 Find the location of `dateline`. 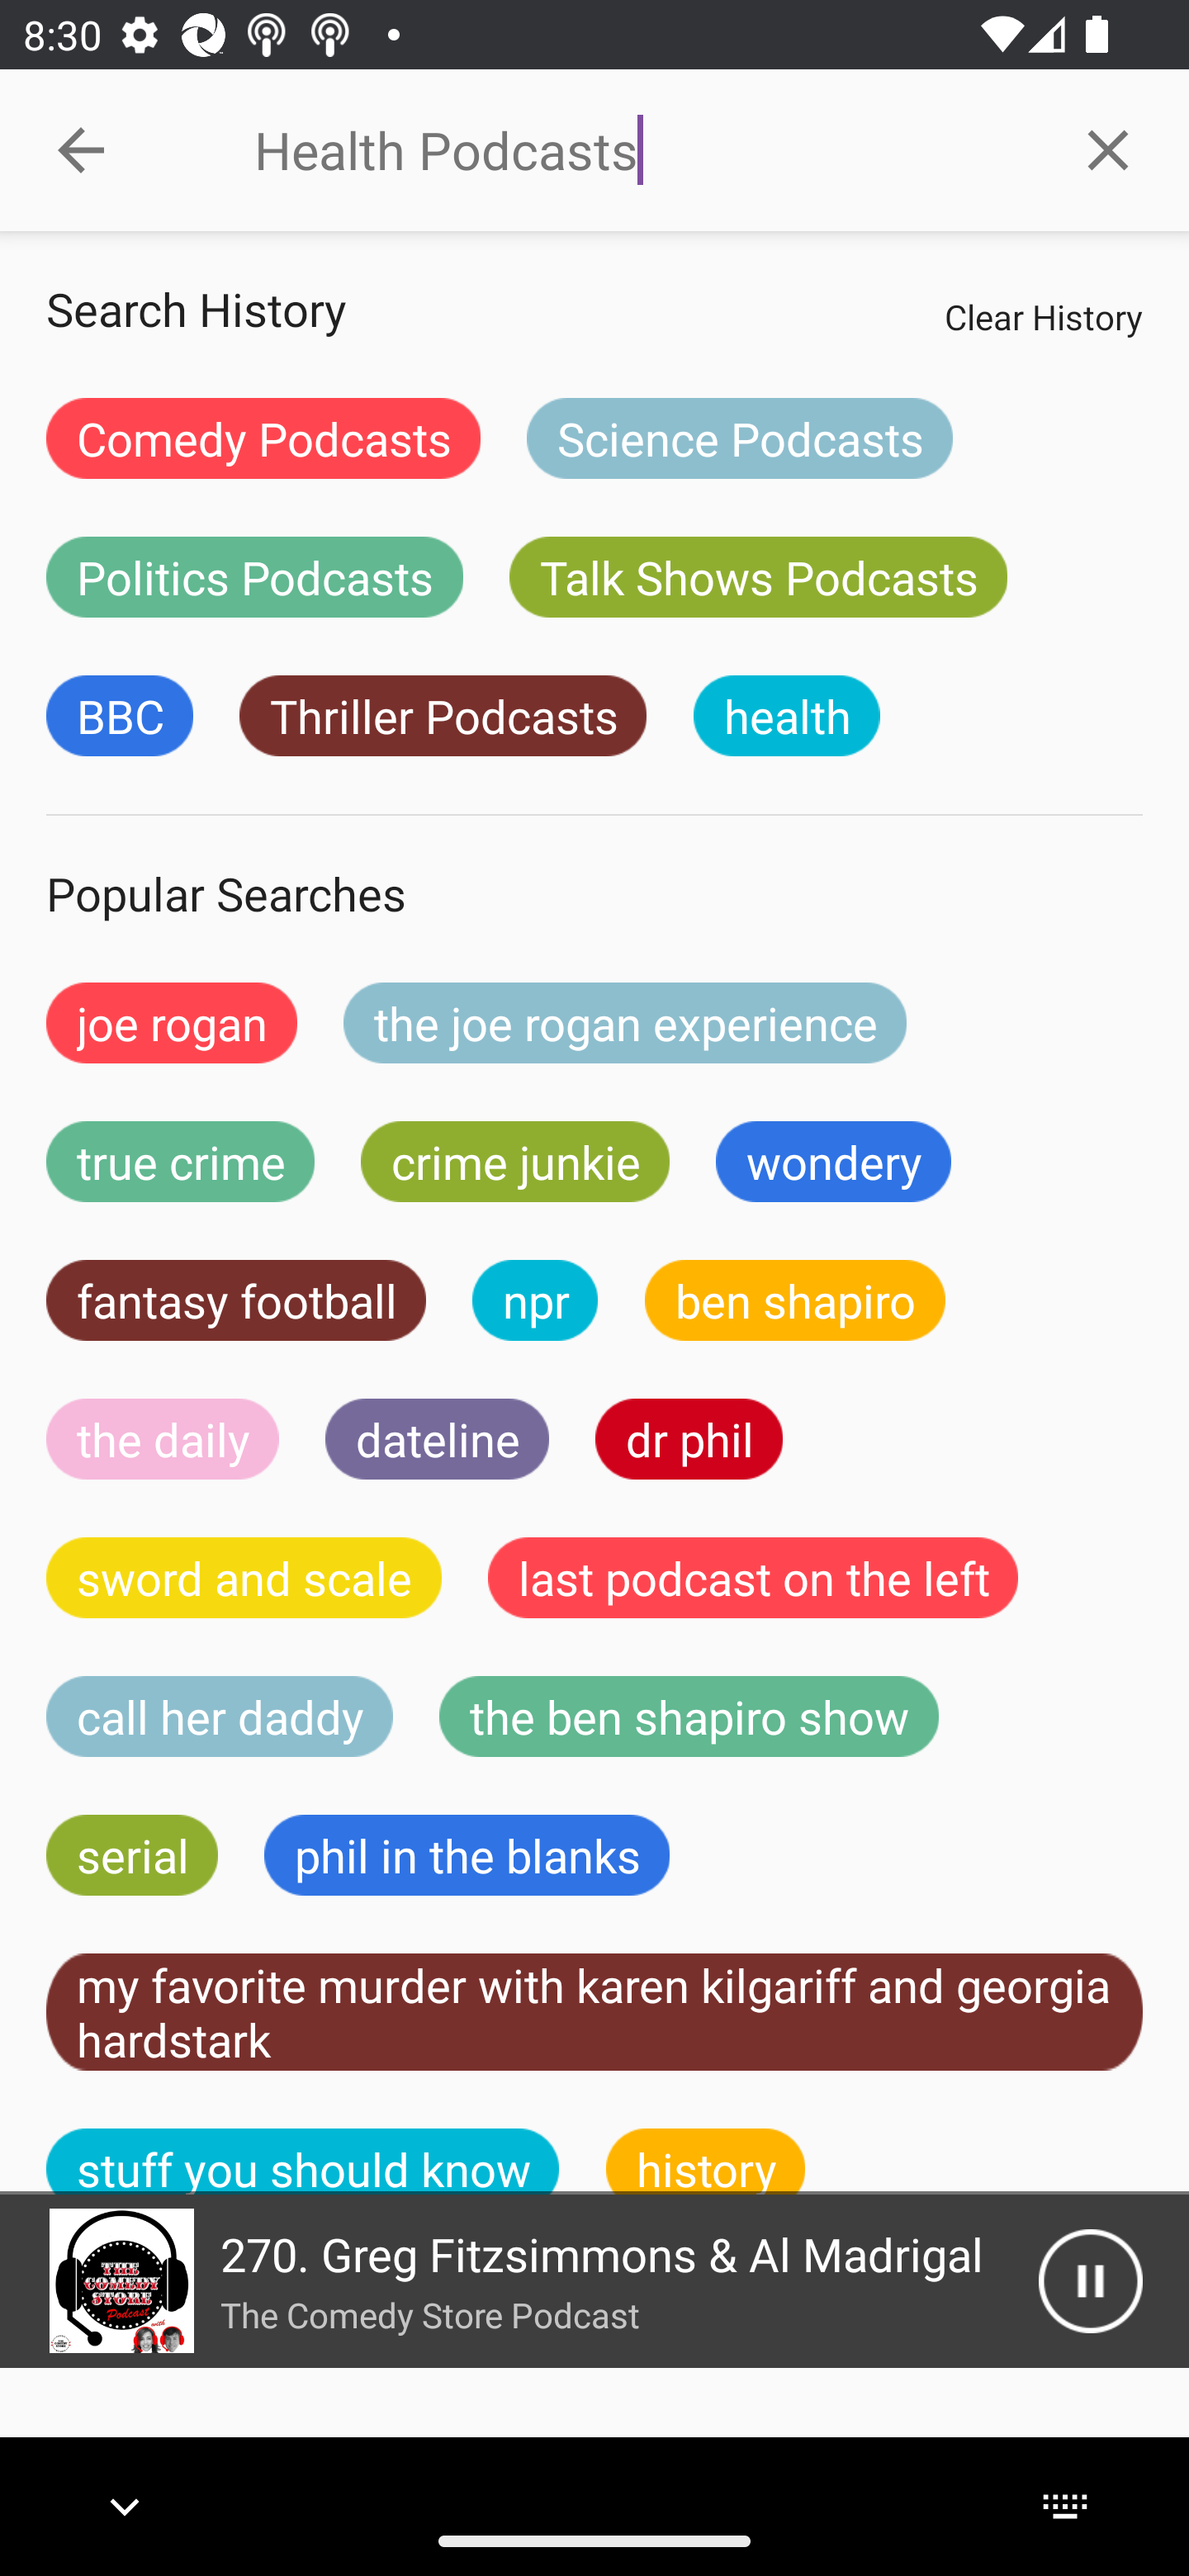

dateline is located at coordinates (438, 1438).